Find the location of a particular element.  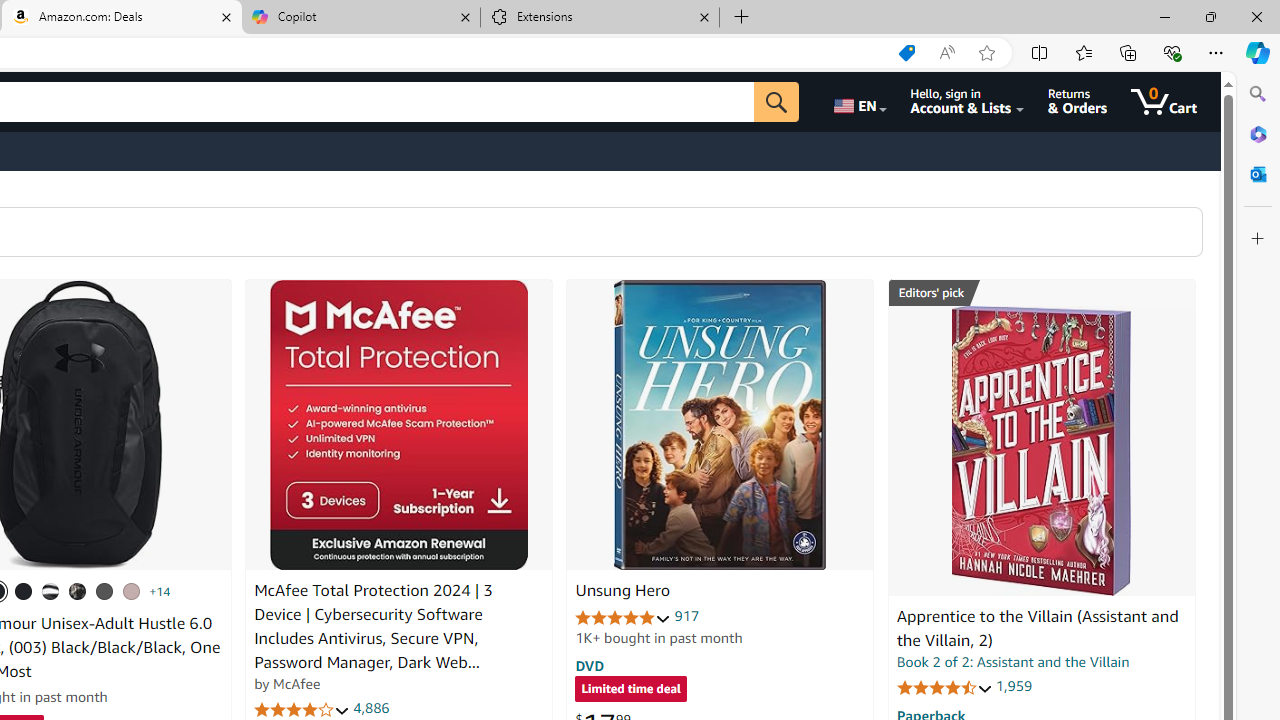

Unsung Hero is located at coordinates (622, 591).